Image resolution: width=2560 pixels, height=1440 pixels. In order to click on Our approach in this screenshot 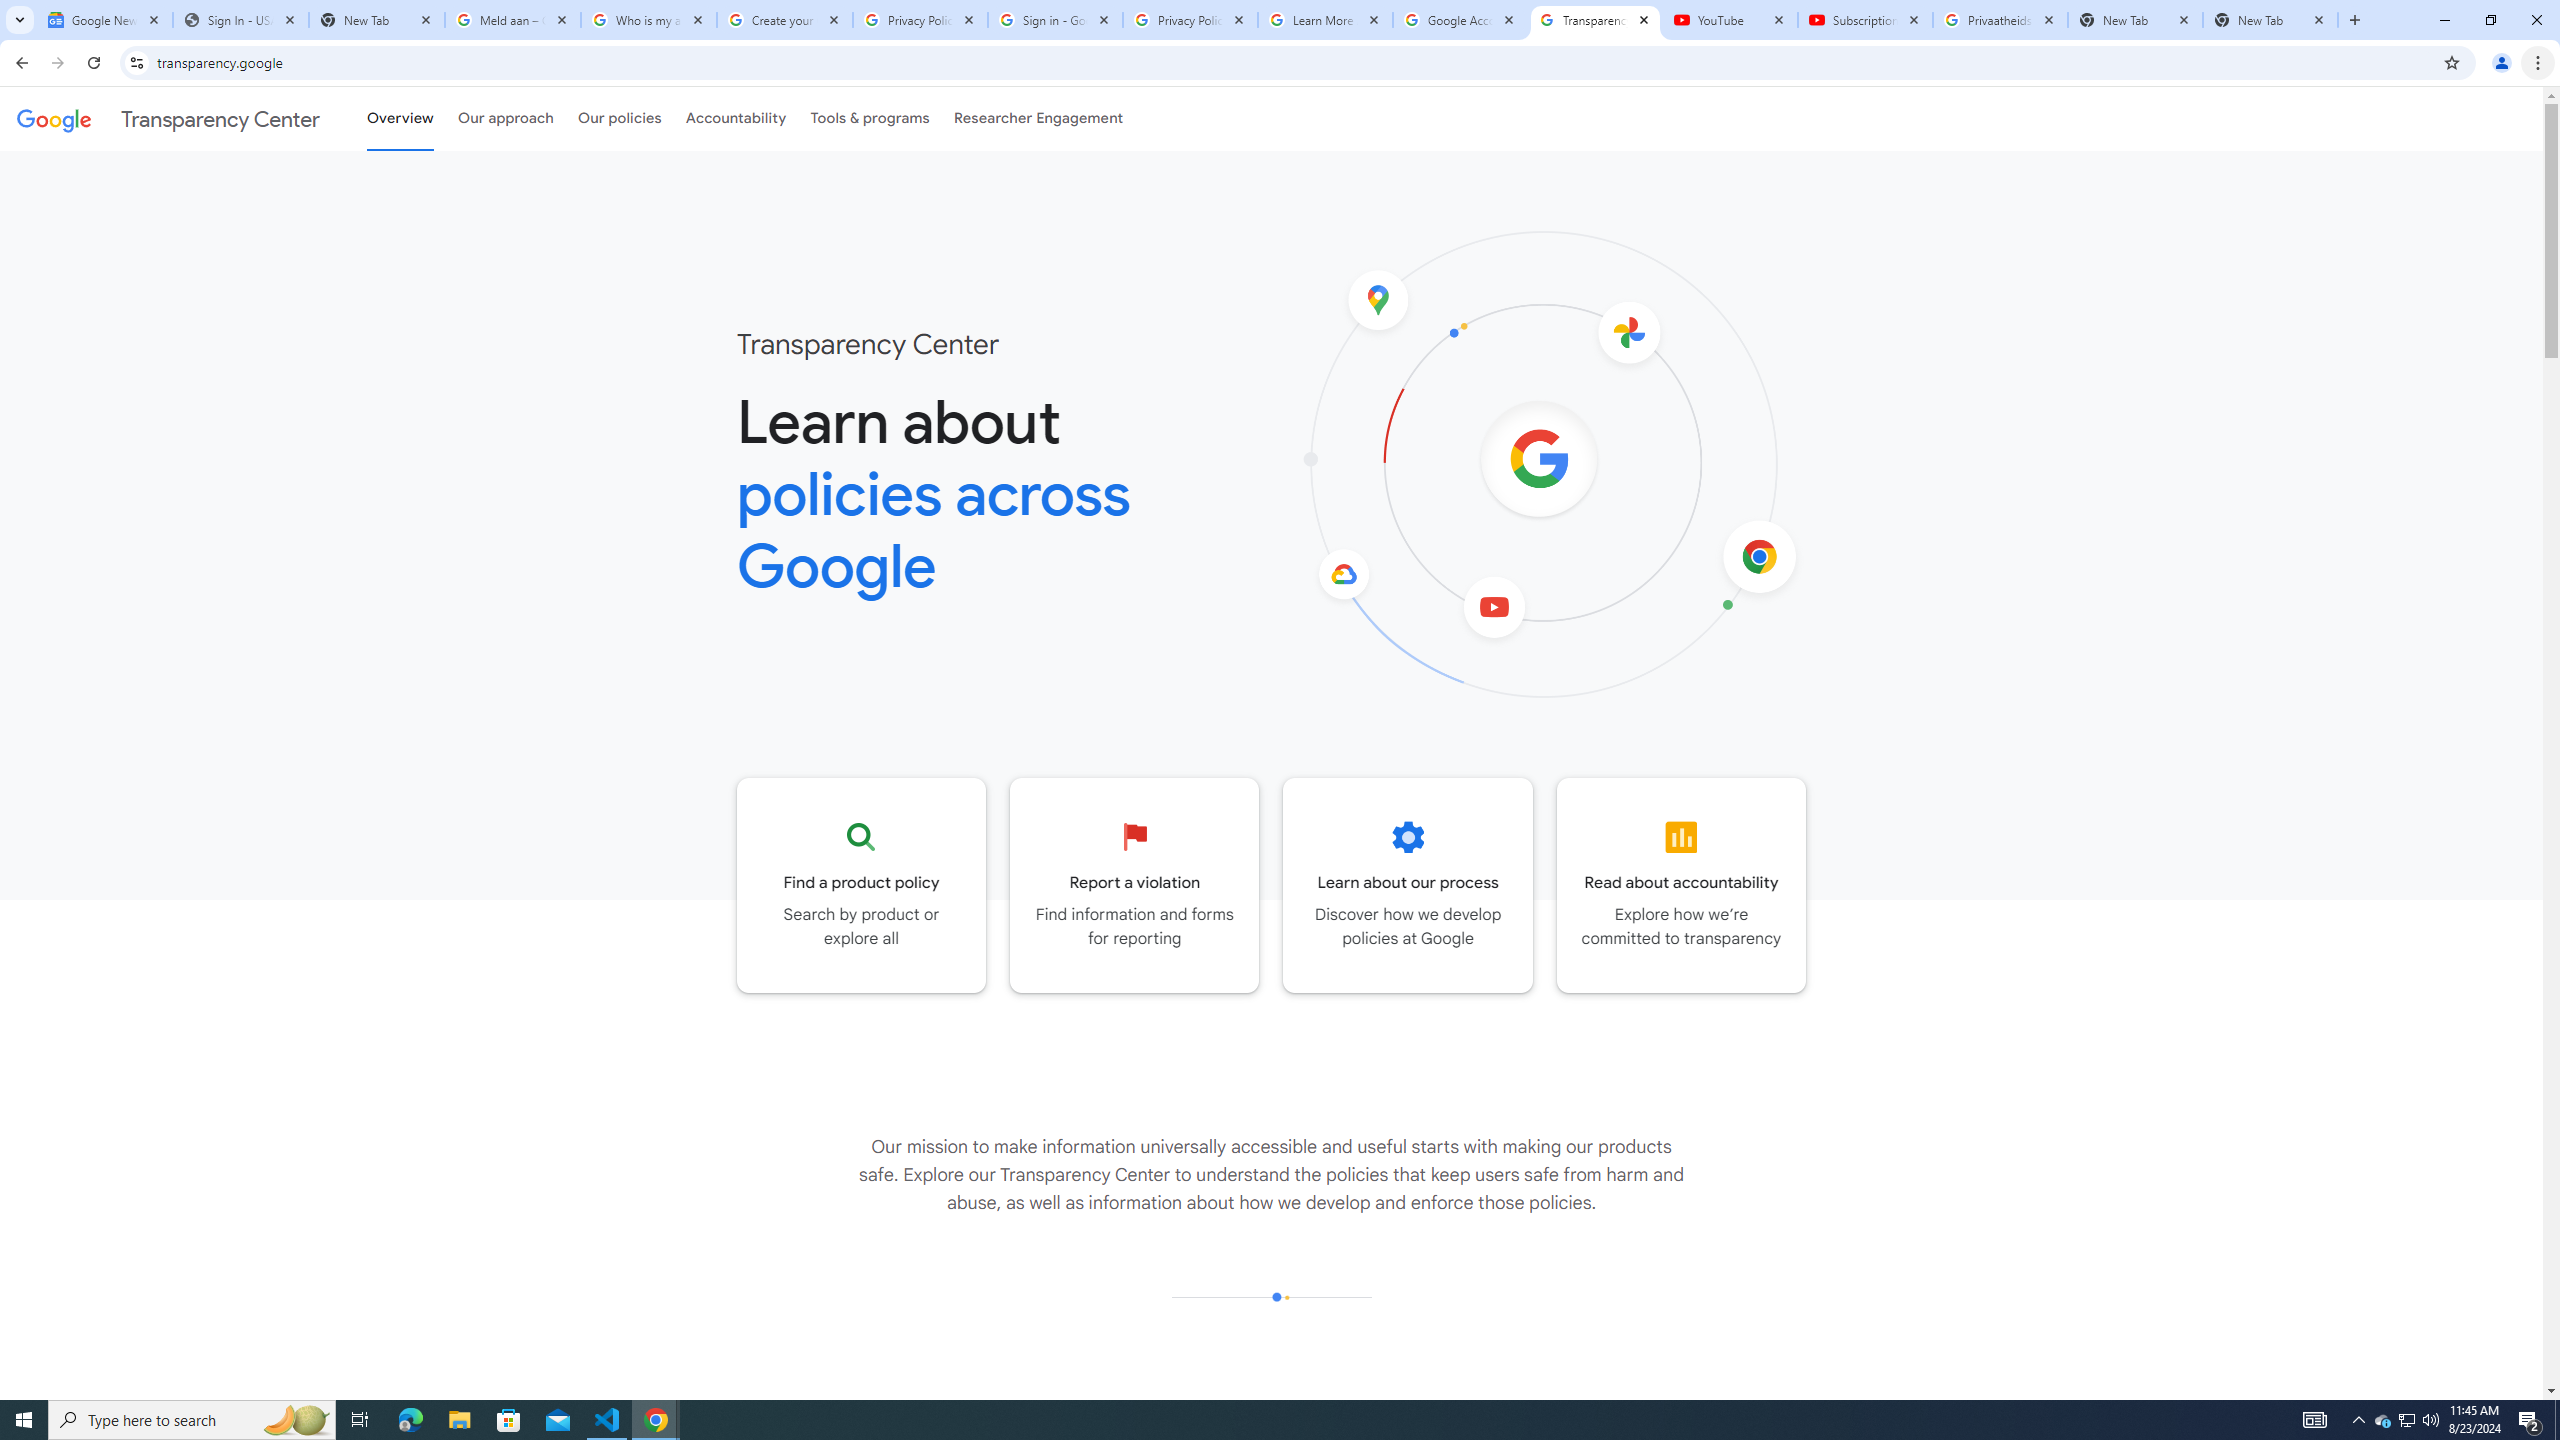, I will do `click(505, 118)`.